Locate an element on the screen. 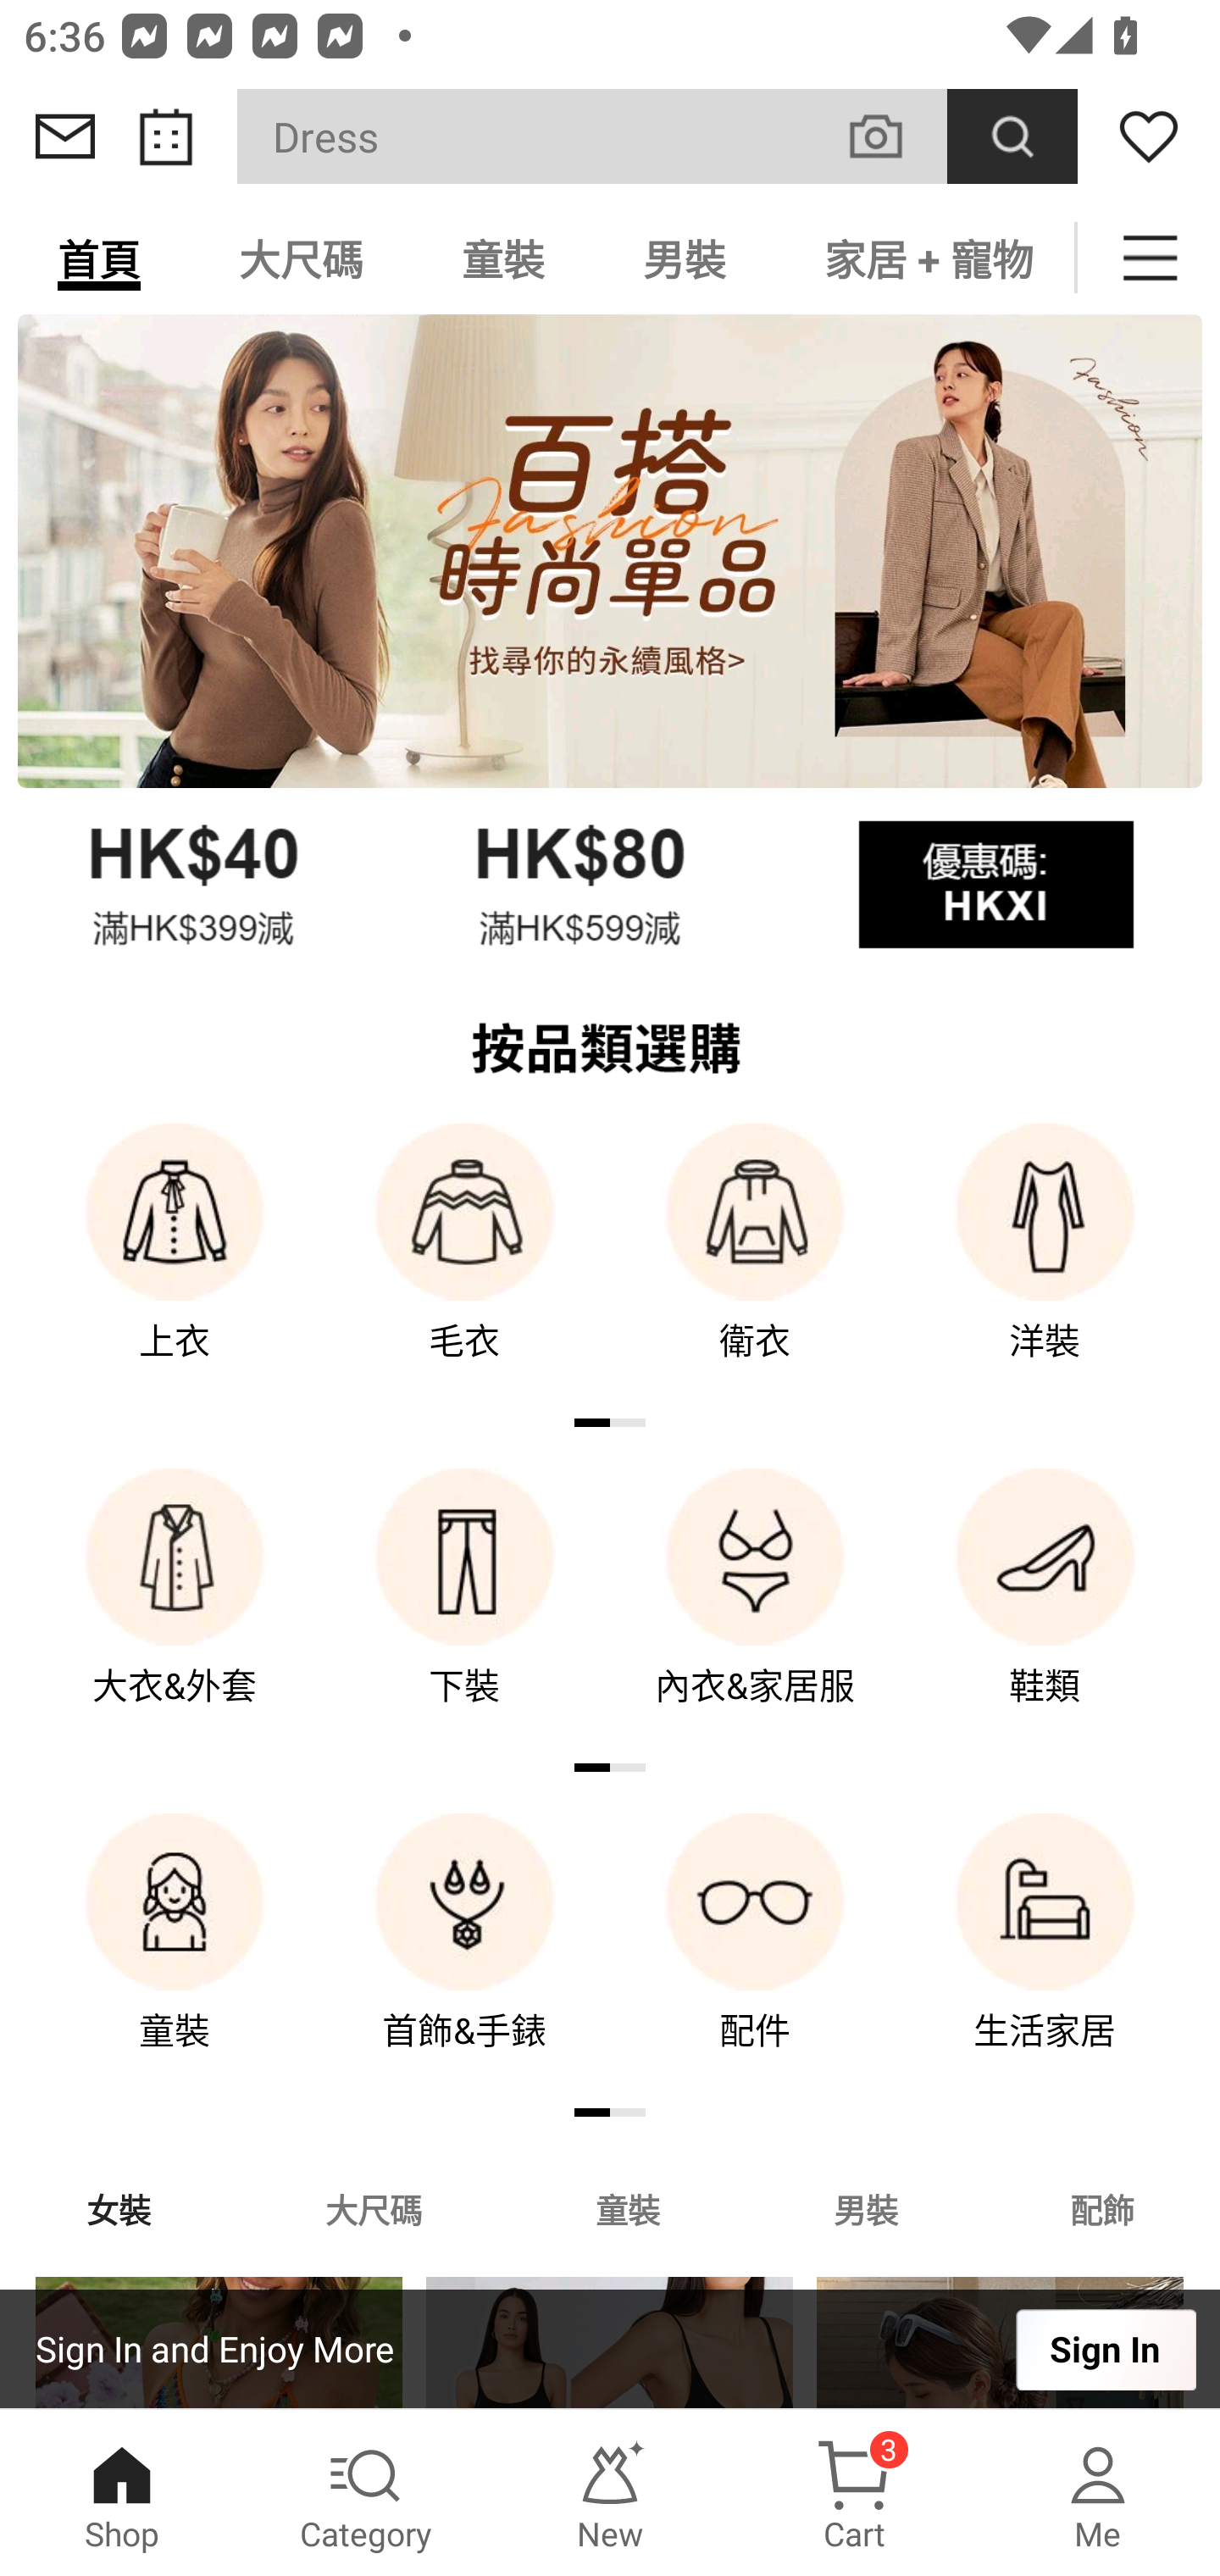  Wishlist is located at coordinates (1149, 136).